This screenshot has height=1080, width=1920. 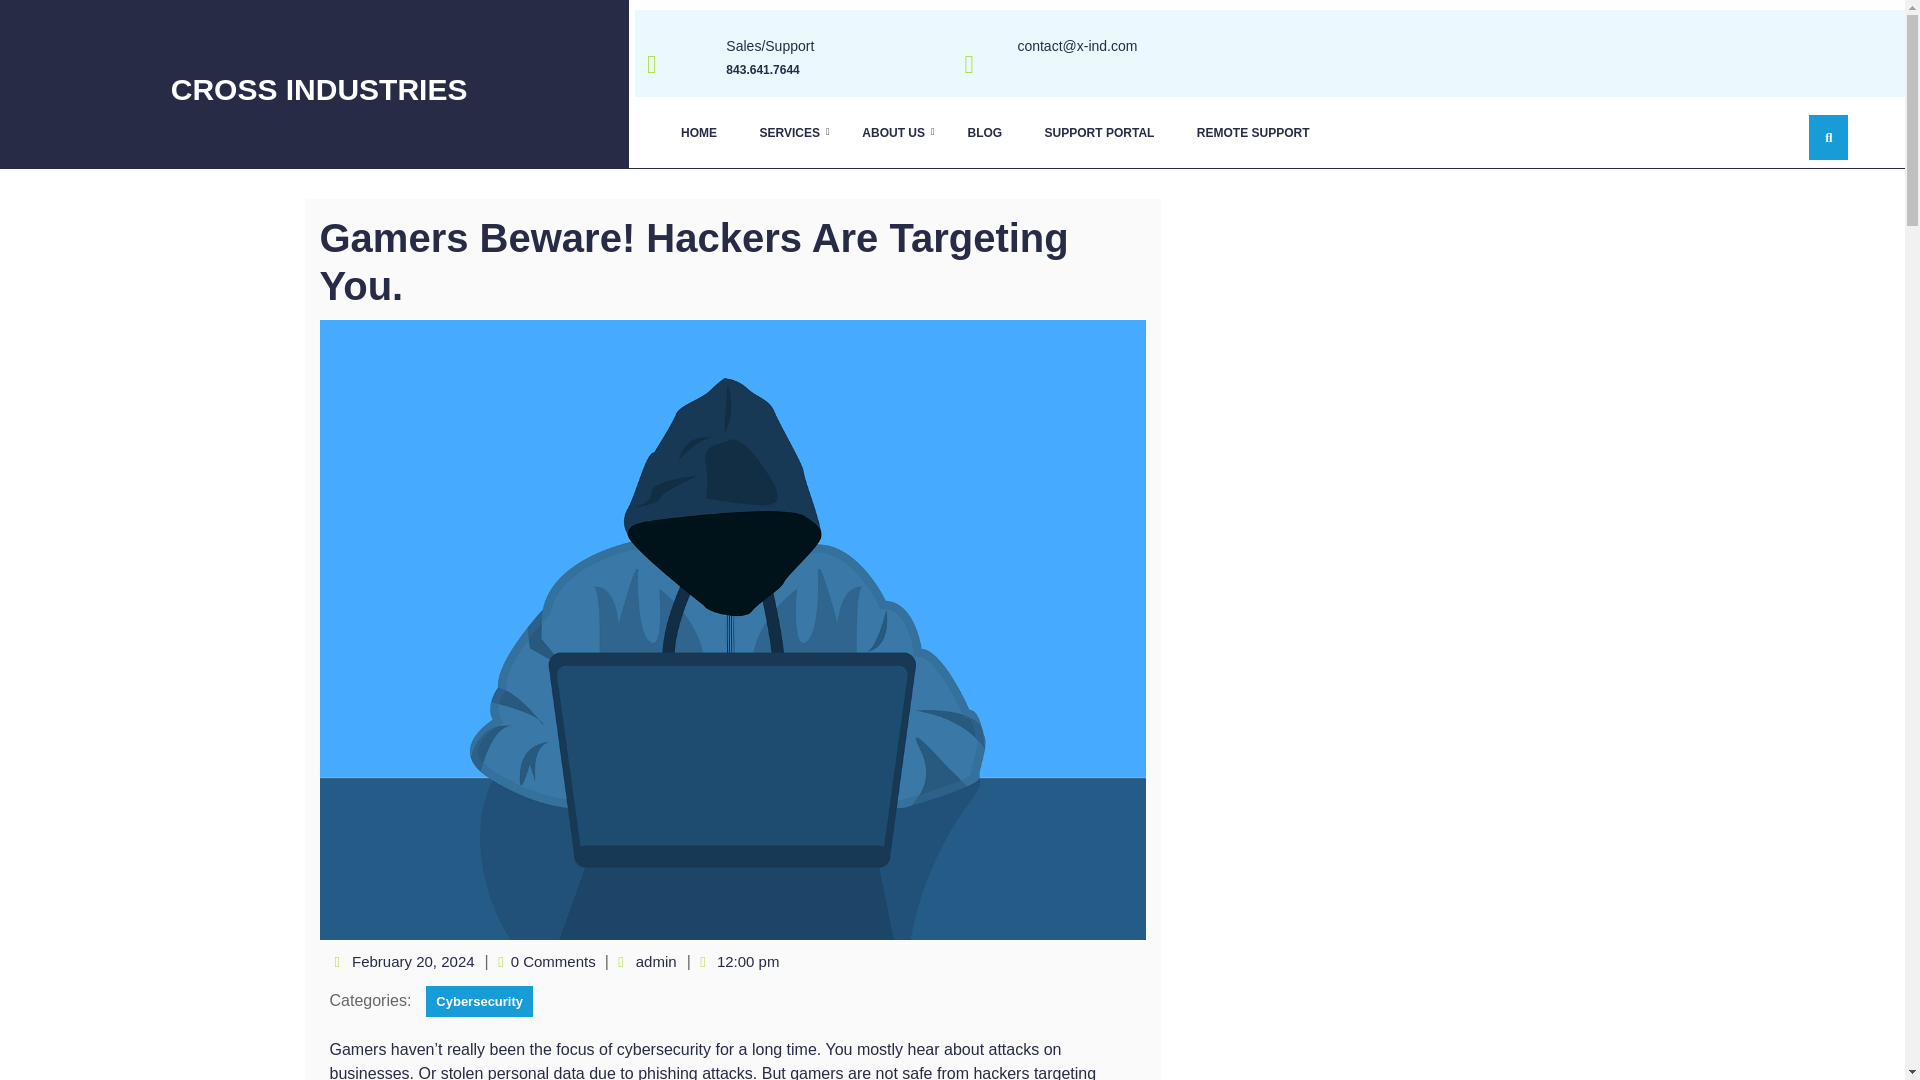 I want to click on 843.641.7644, so click(x=762, y=69).